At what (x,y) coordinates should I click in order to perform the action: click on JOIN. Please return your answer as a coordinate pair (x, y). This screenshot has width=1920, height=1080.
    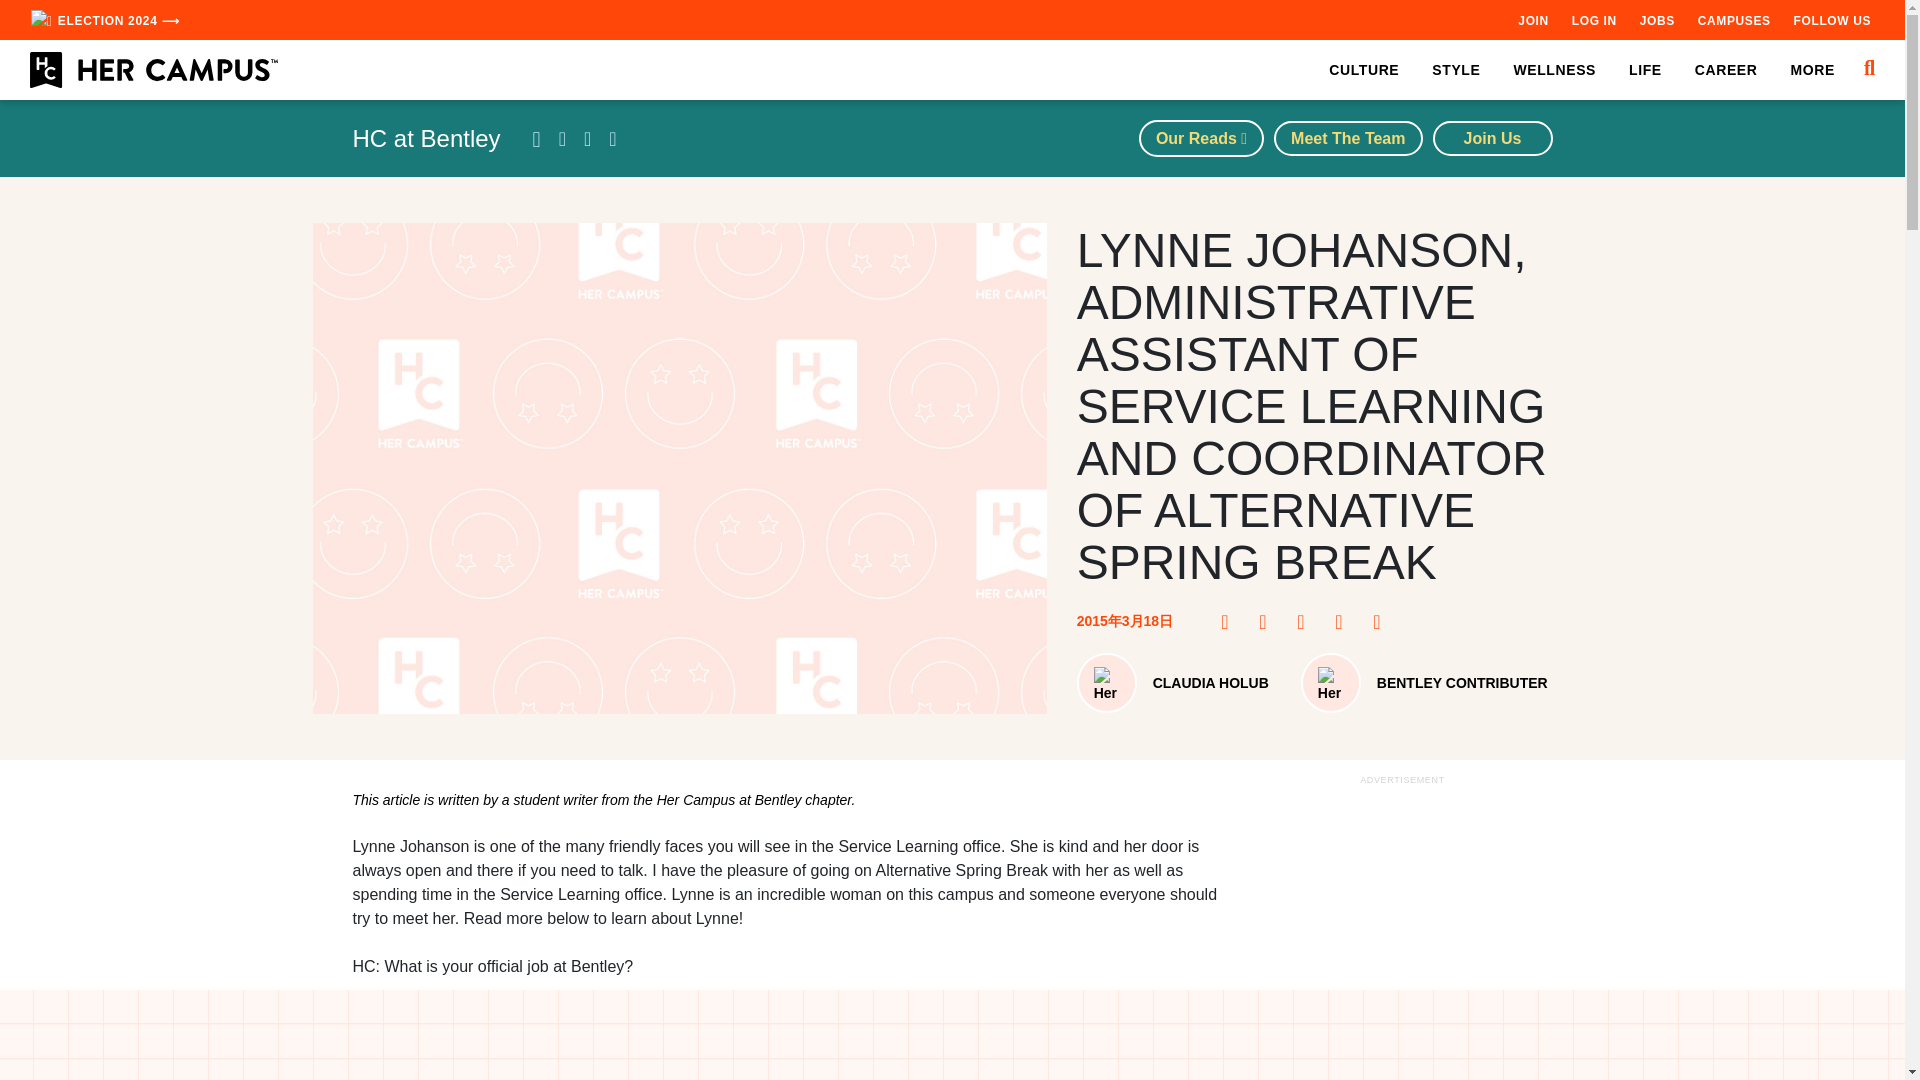
    Looking at the image, I should click on (1532, 20).